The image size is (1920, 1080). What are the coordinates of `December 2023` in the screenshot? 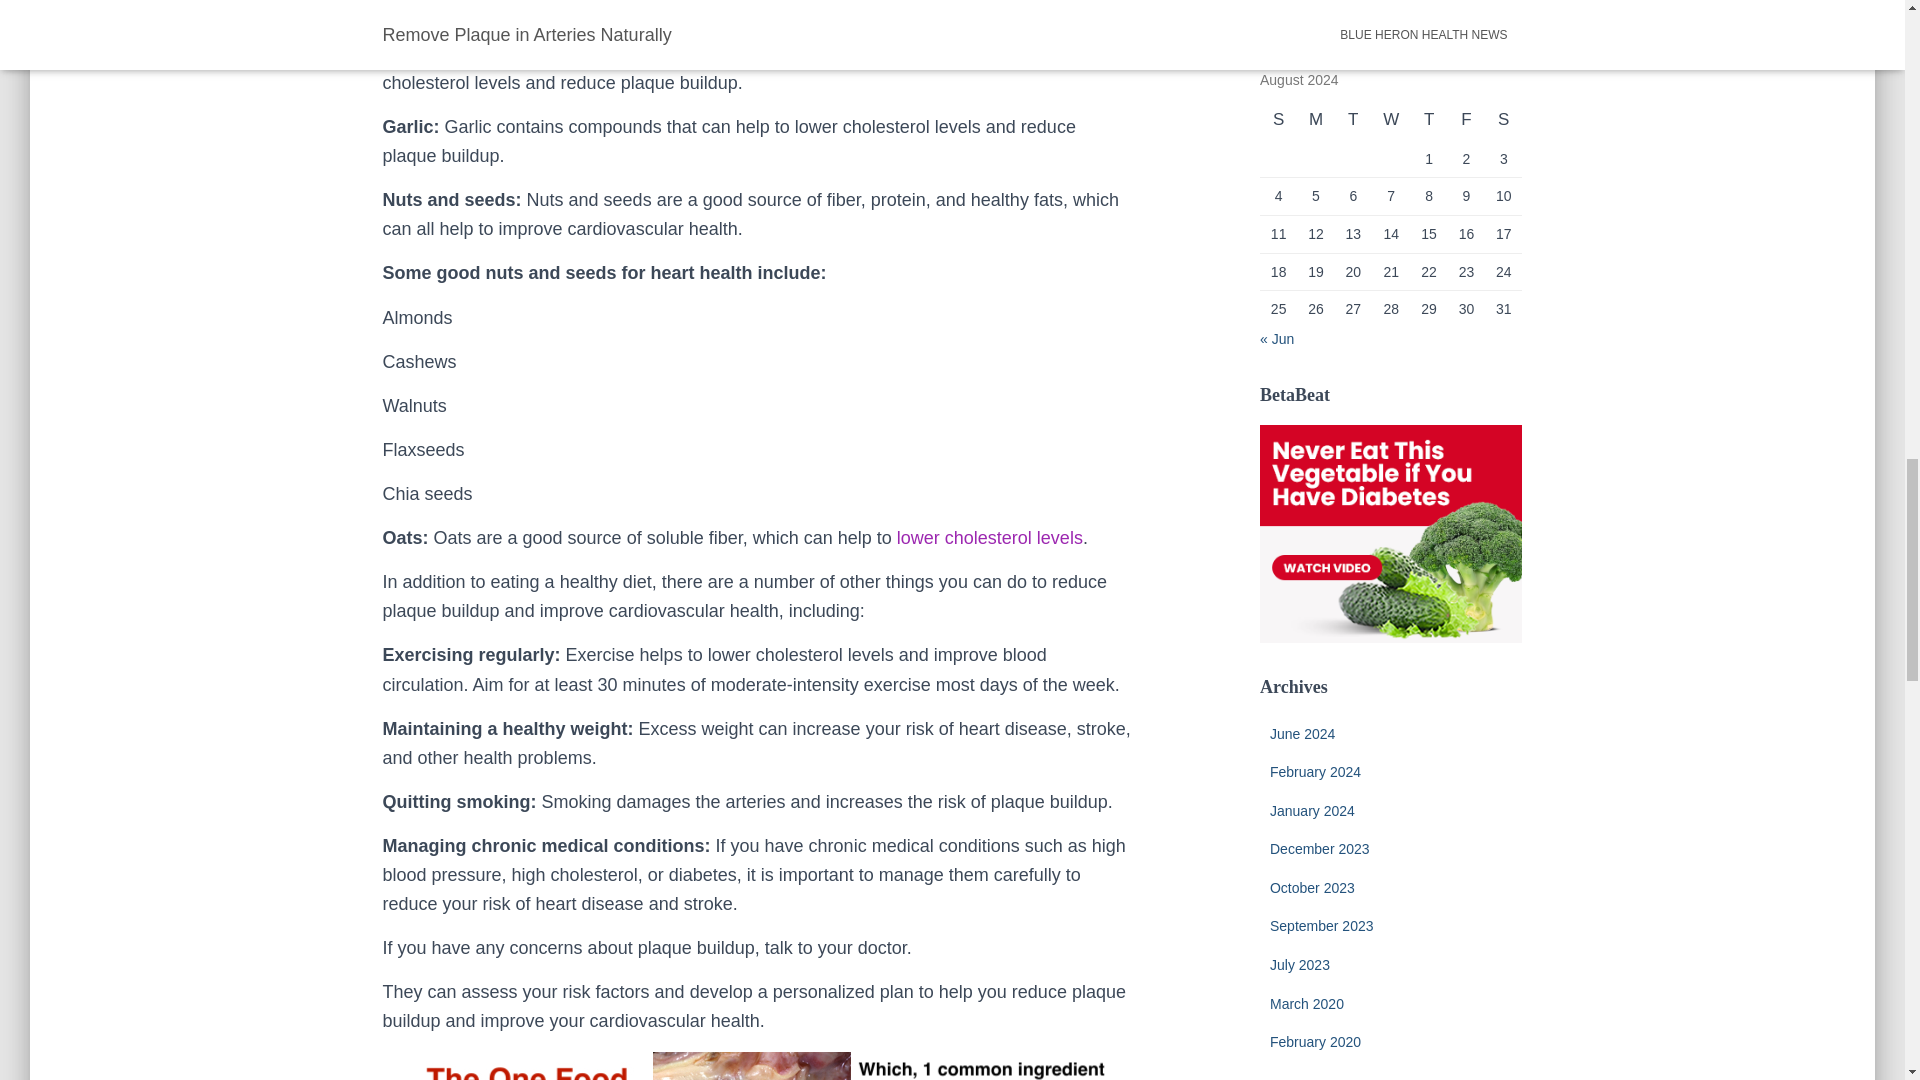 It's located at (1320, 849).